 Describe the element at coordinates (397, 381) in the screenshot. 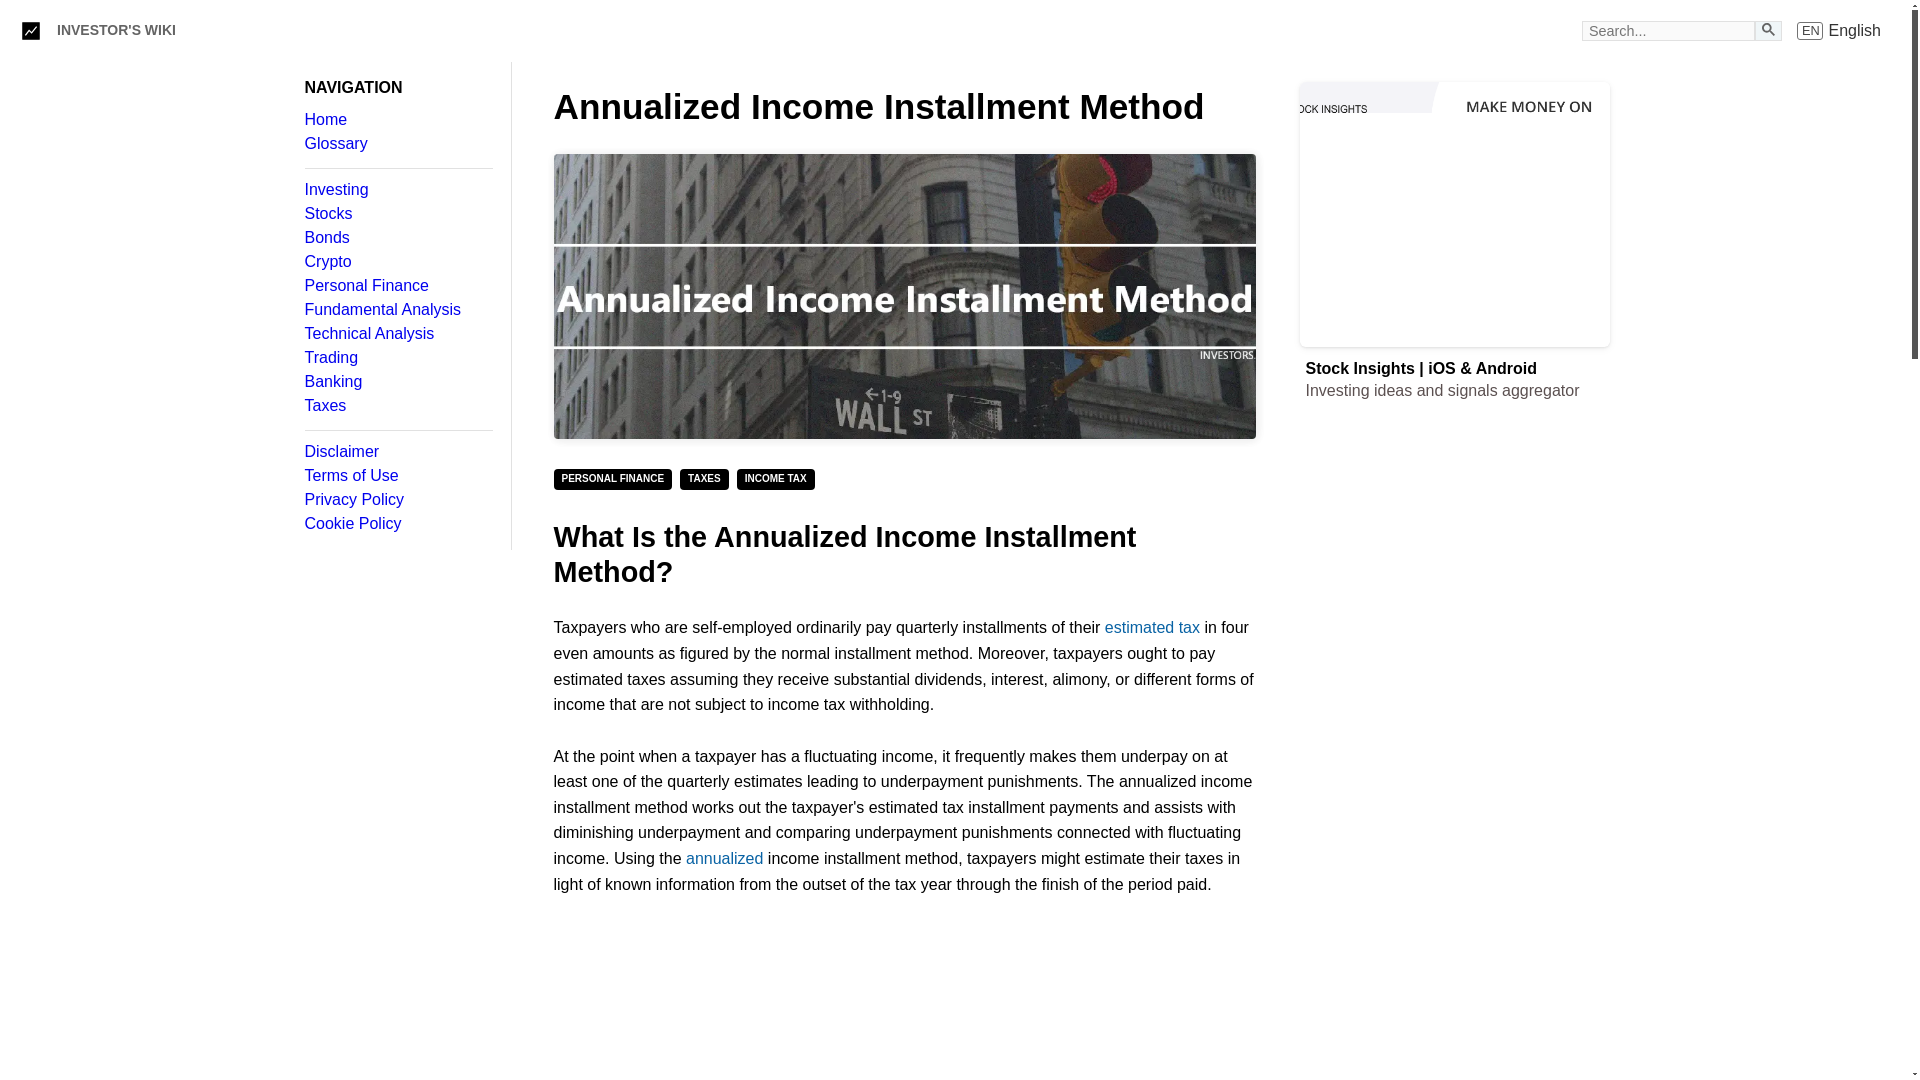

I see `Banking` at that location.